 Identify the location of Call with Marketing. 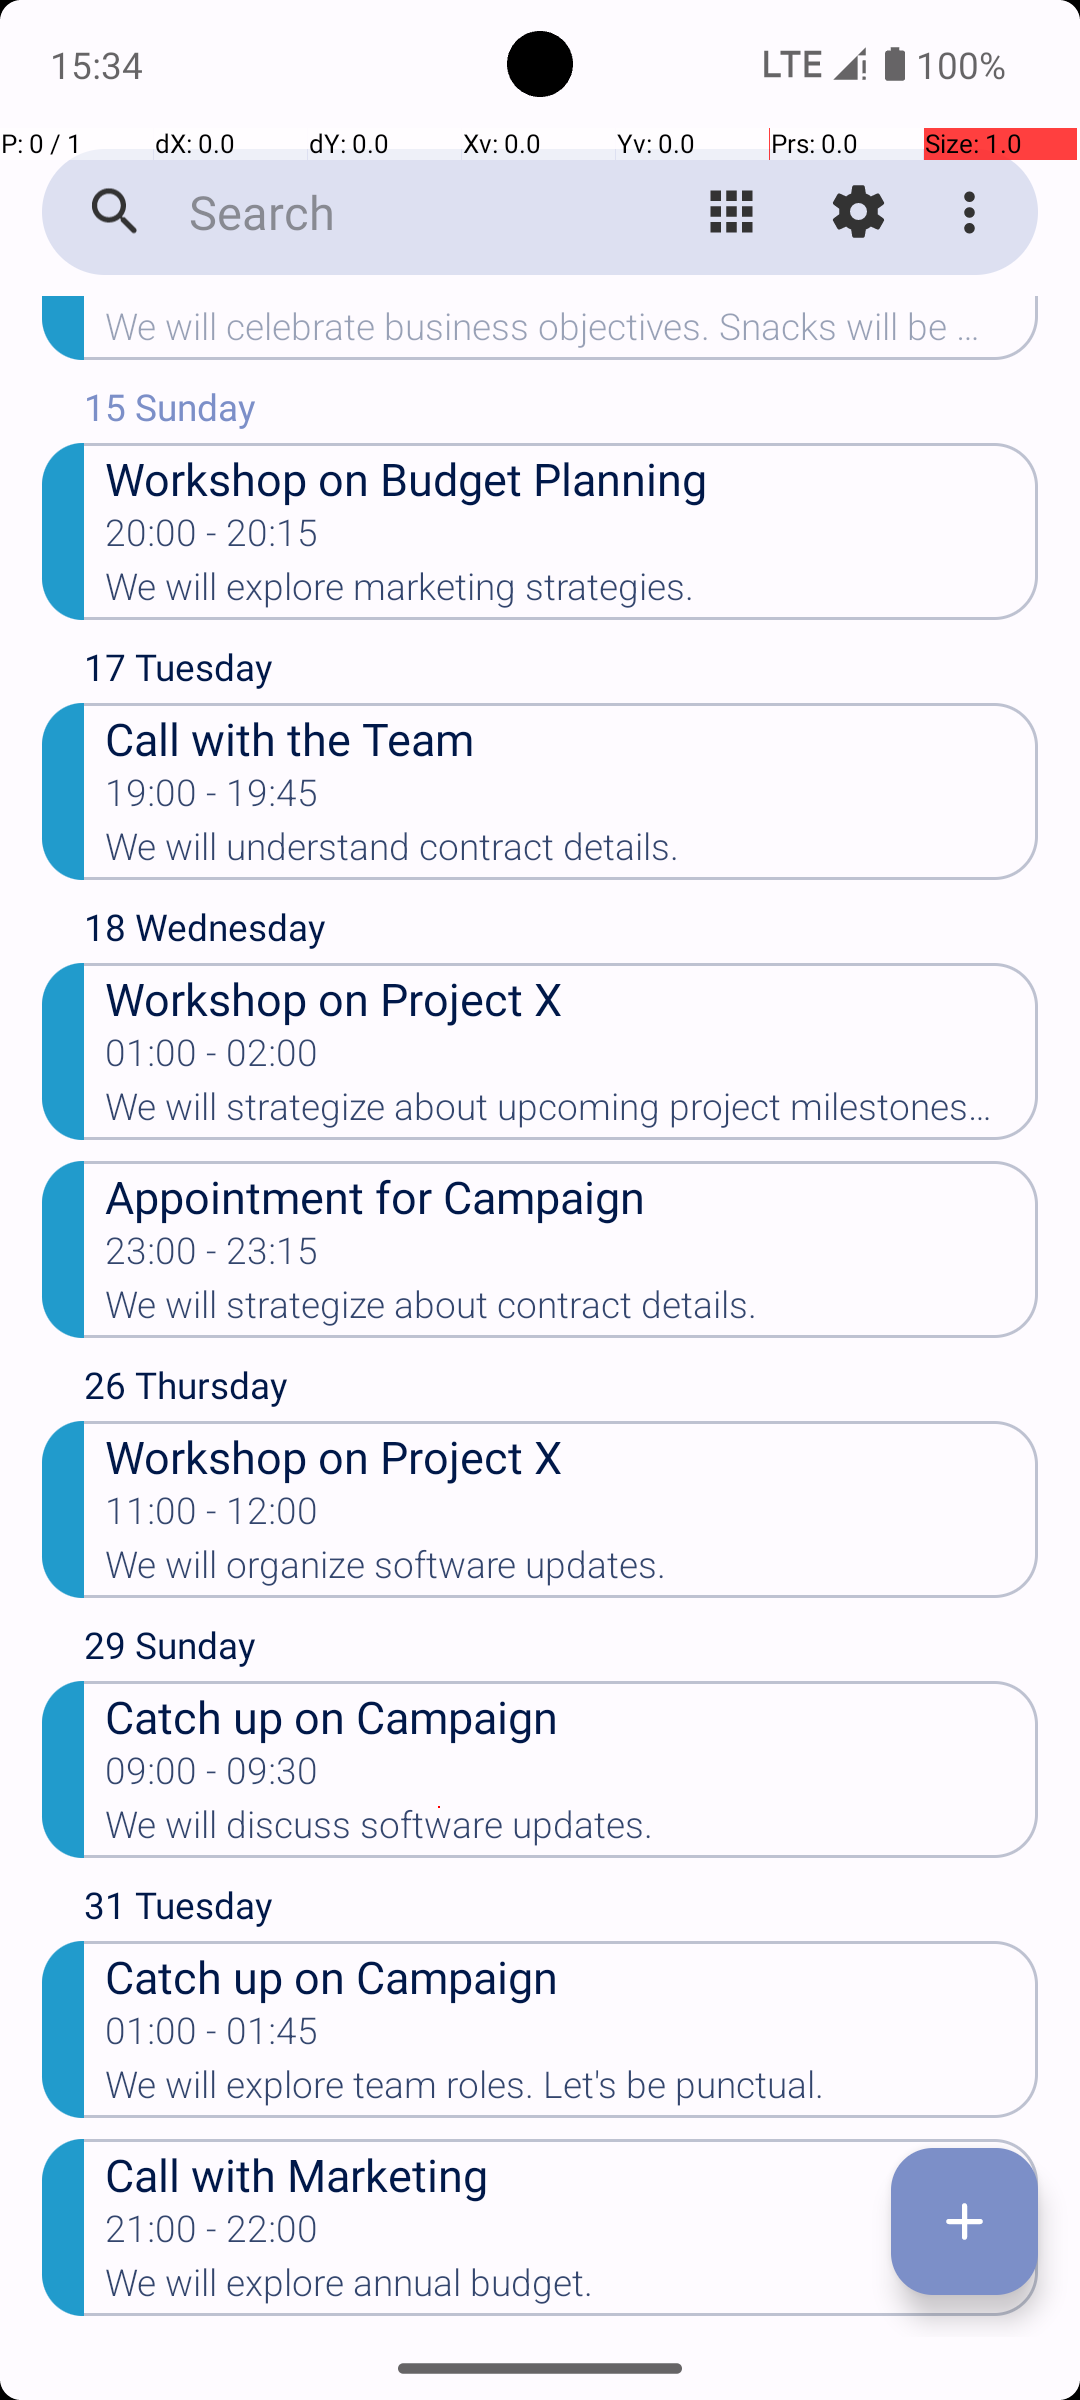
(572, 2174).